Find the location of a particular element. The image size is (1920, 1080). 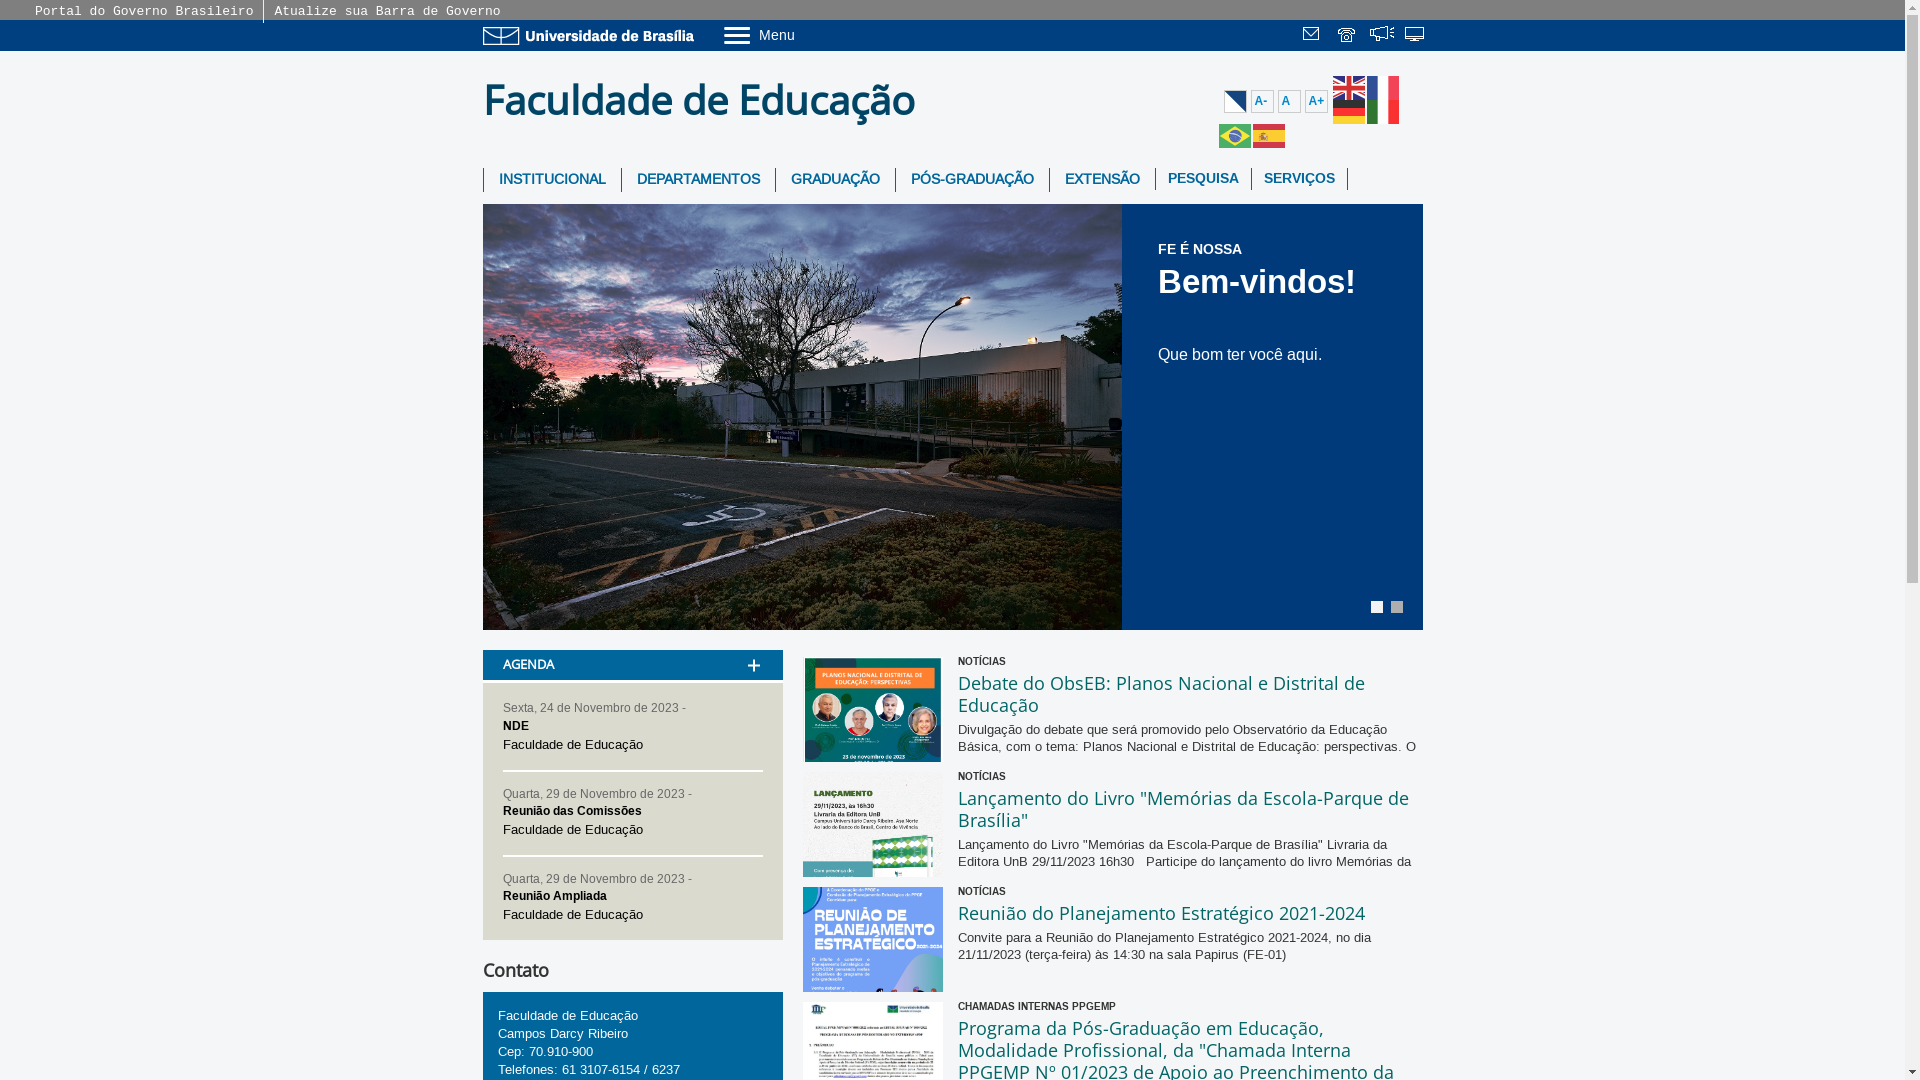

PESQUISA is located at coordinates (1204, 179).